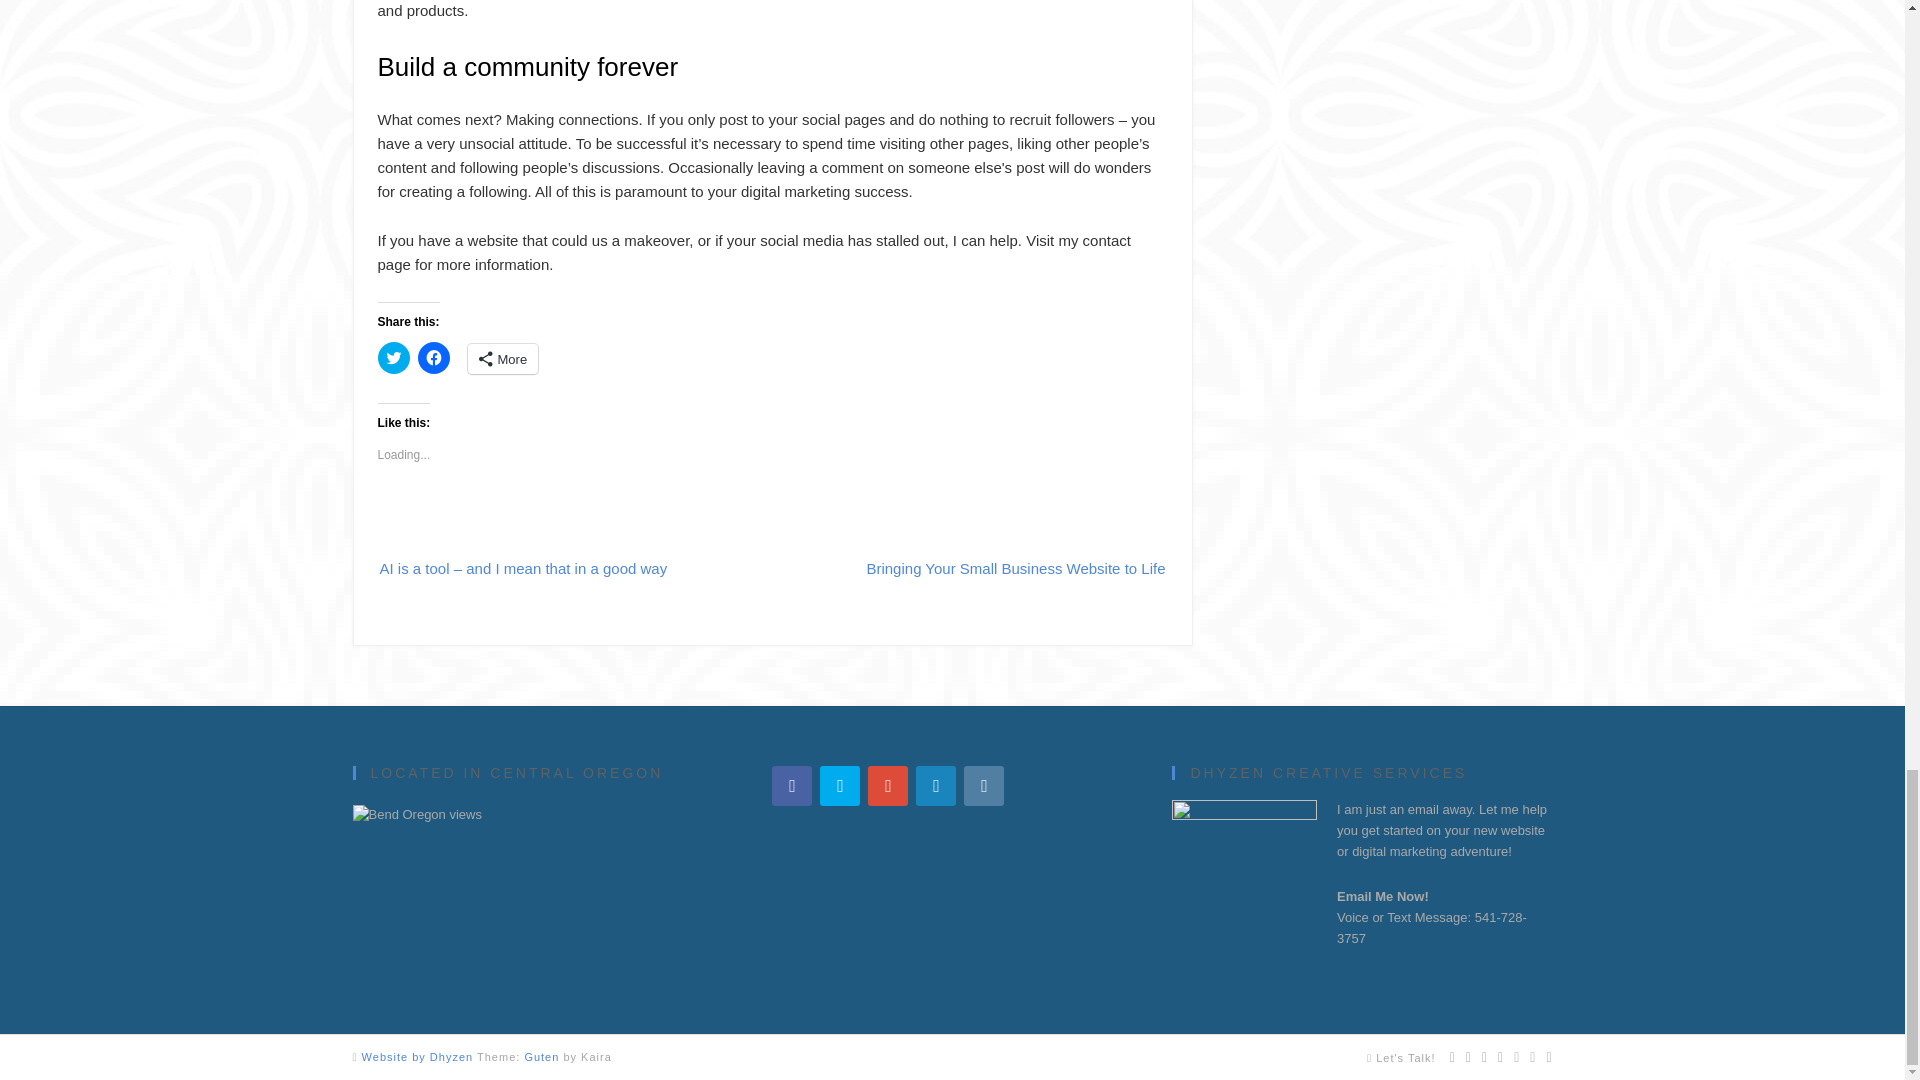 Image resolution: width=1920 pixels, height=1080 pixels. What do you see at coordinates (504, 358) in the screenshot?
I see `More` at bounding box center [504, 358].